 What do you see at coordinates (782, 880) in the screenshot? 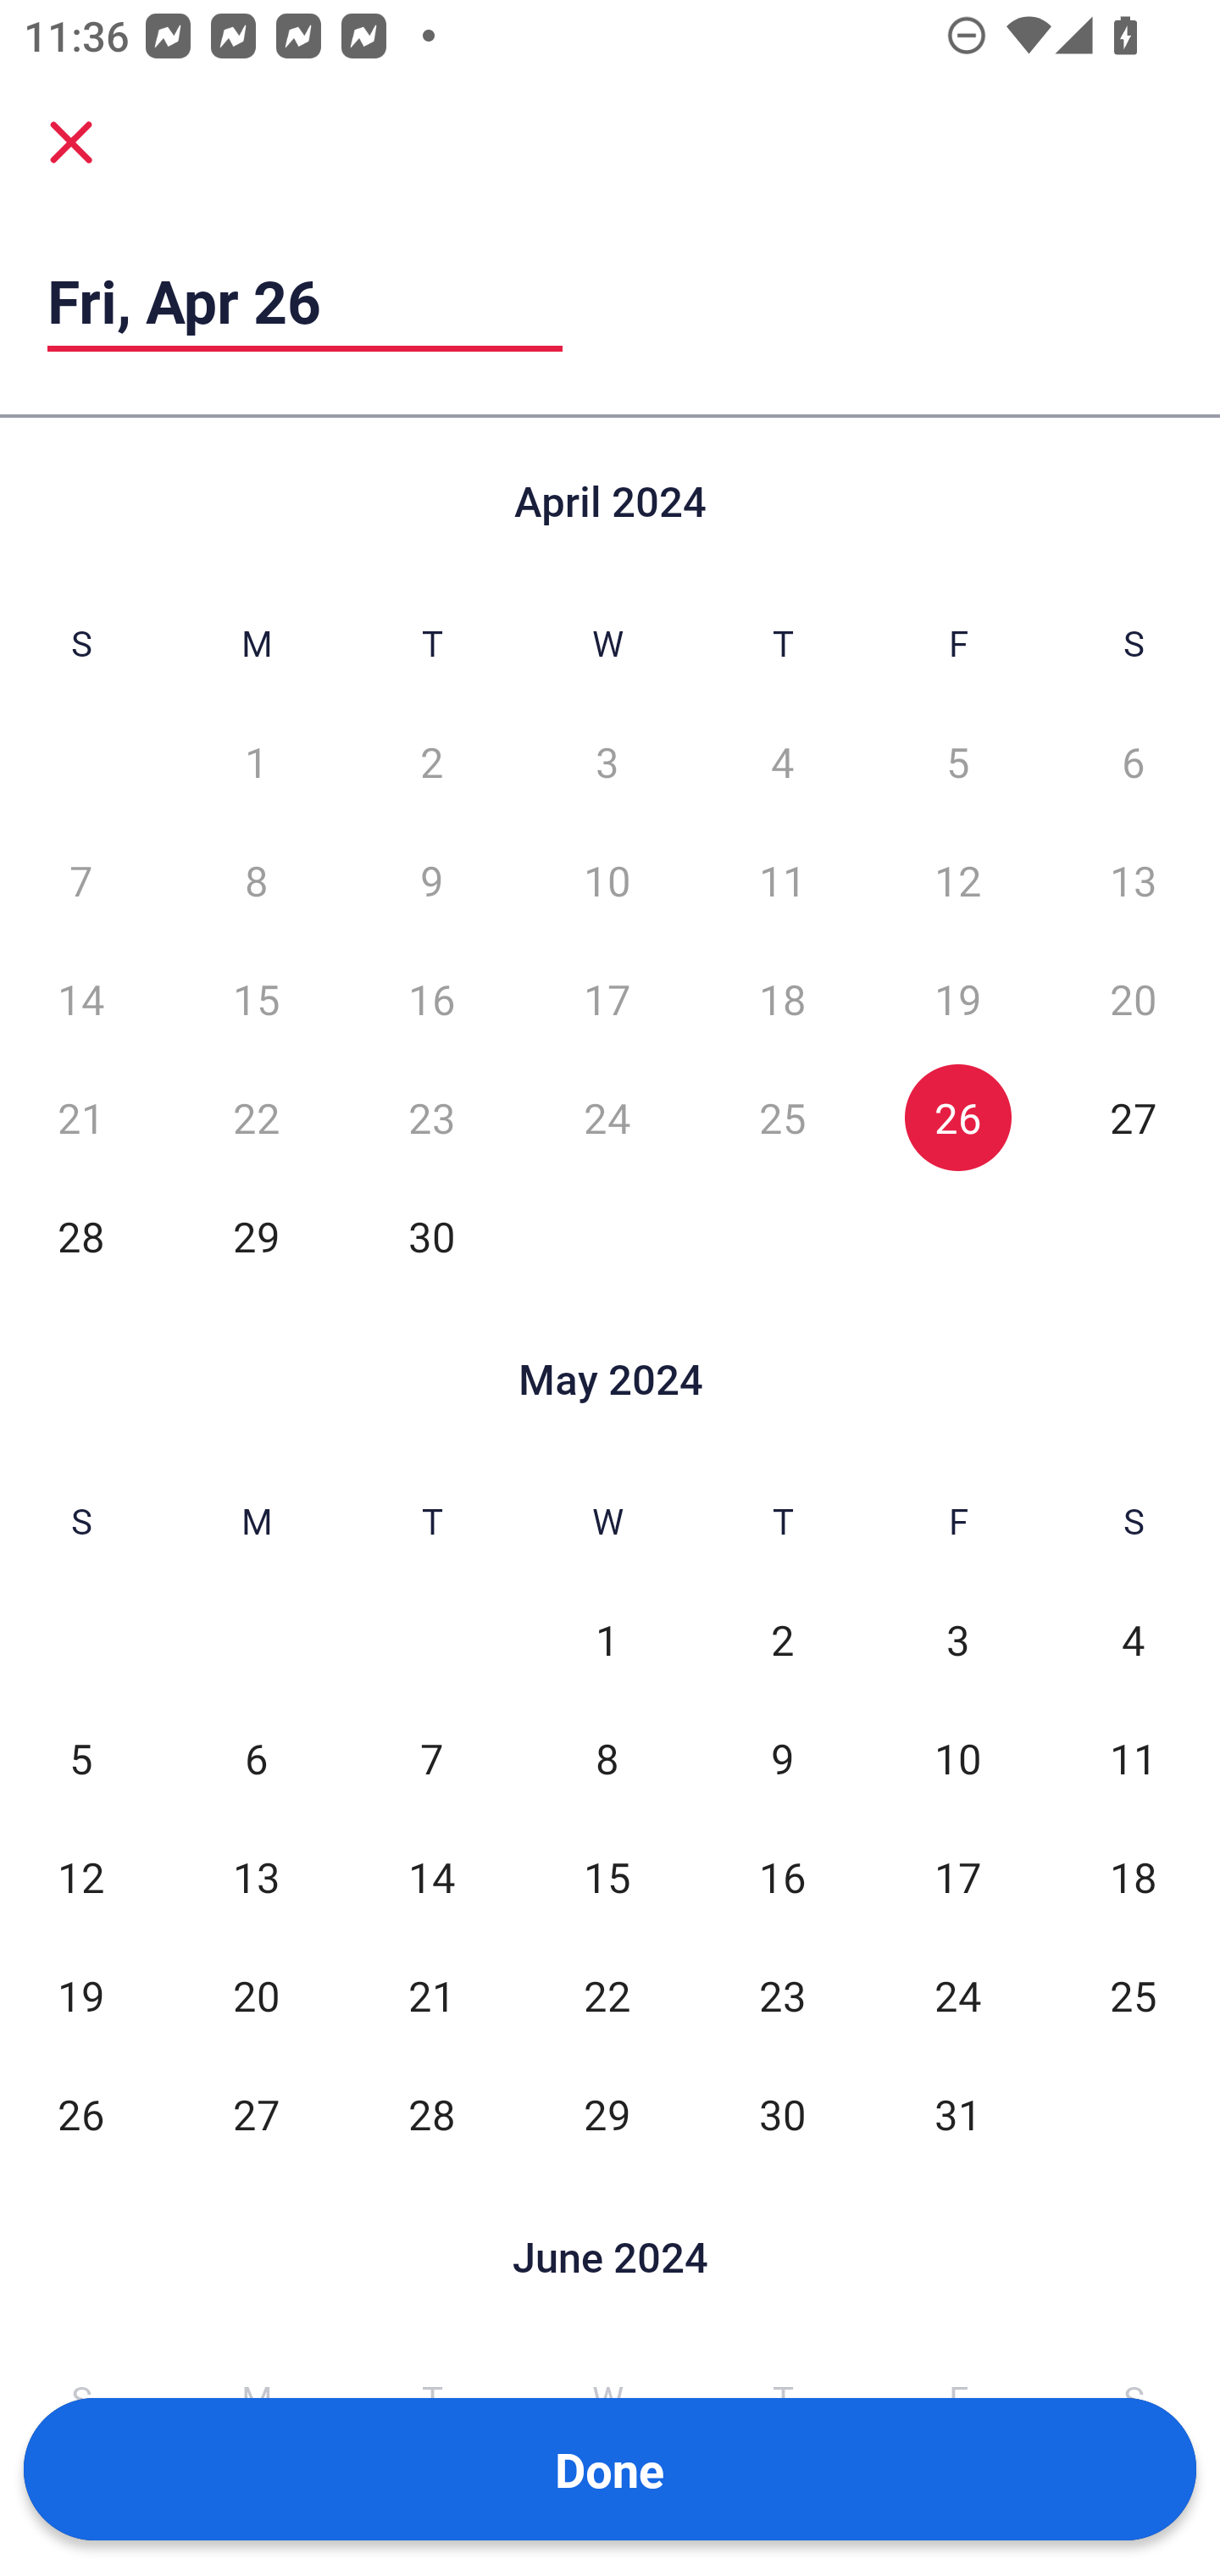
I see `11 Thu, Apr 11, Not Selected` at bounding box center [782, 880].